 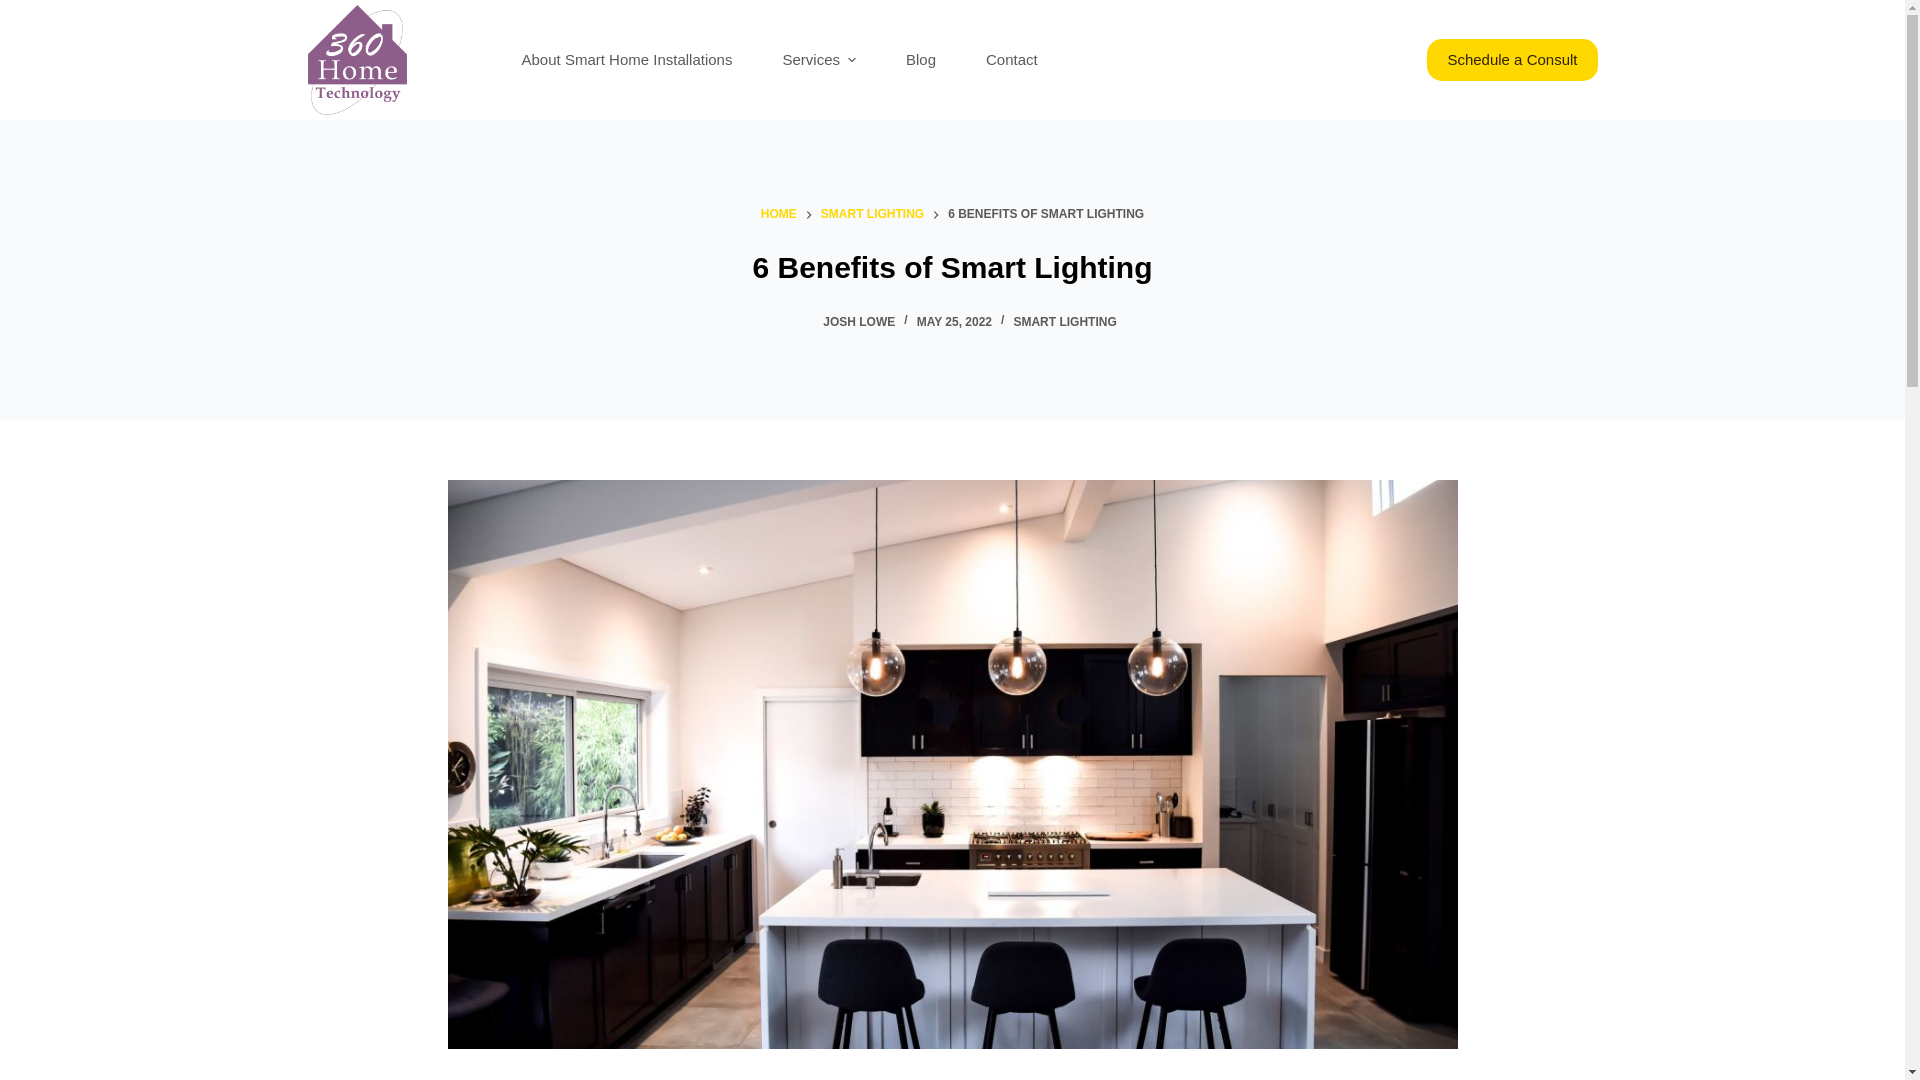 What do you see at coordinates (859, 322) in the screenshot?
I see `JOSH LOWE` at bounding box center [859, 322].